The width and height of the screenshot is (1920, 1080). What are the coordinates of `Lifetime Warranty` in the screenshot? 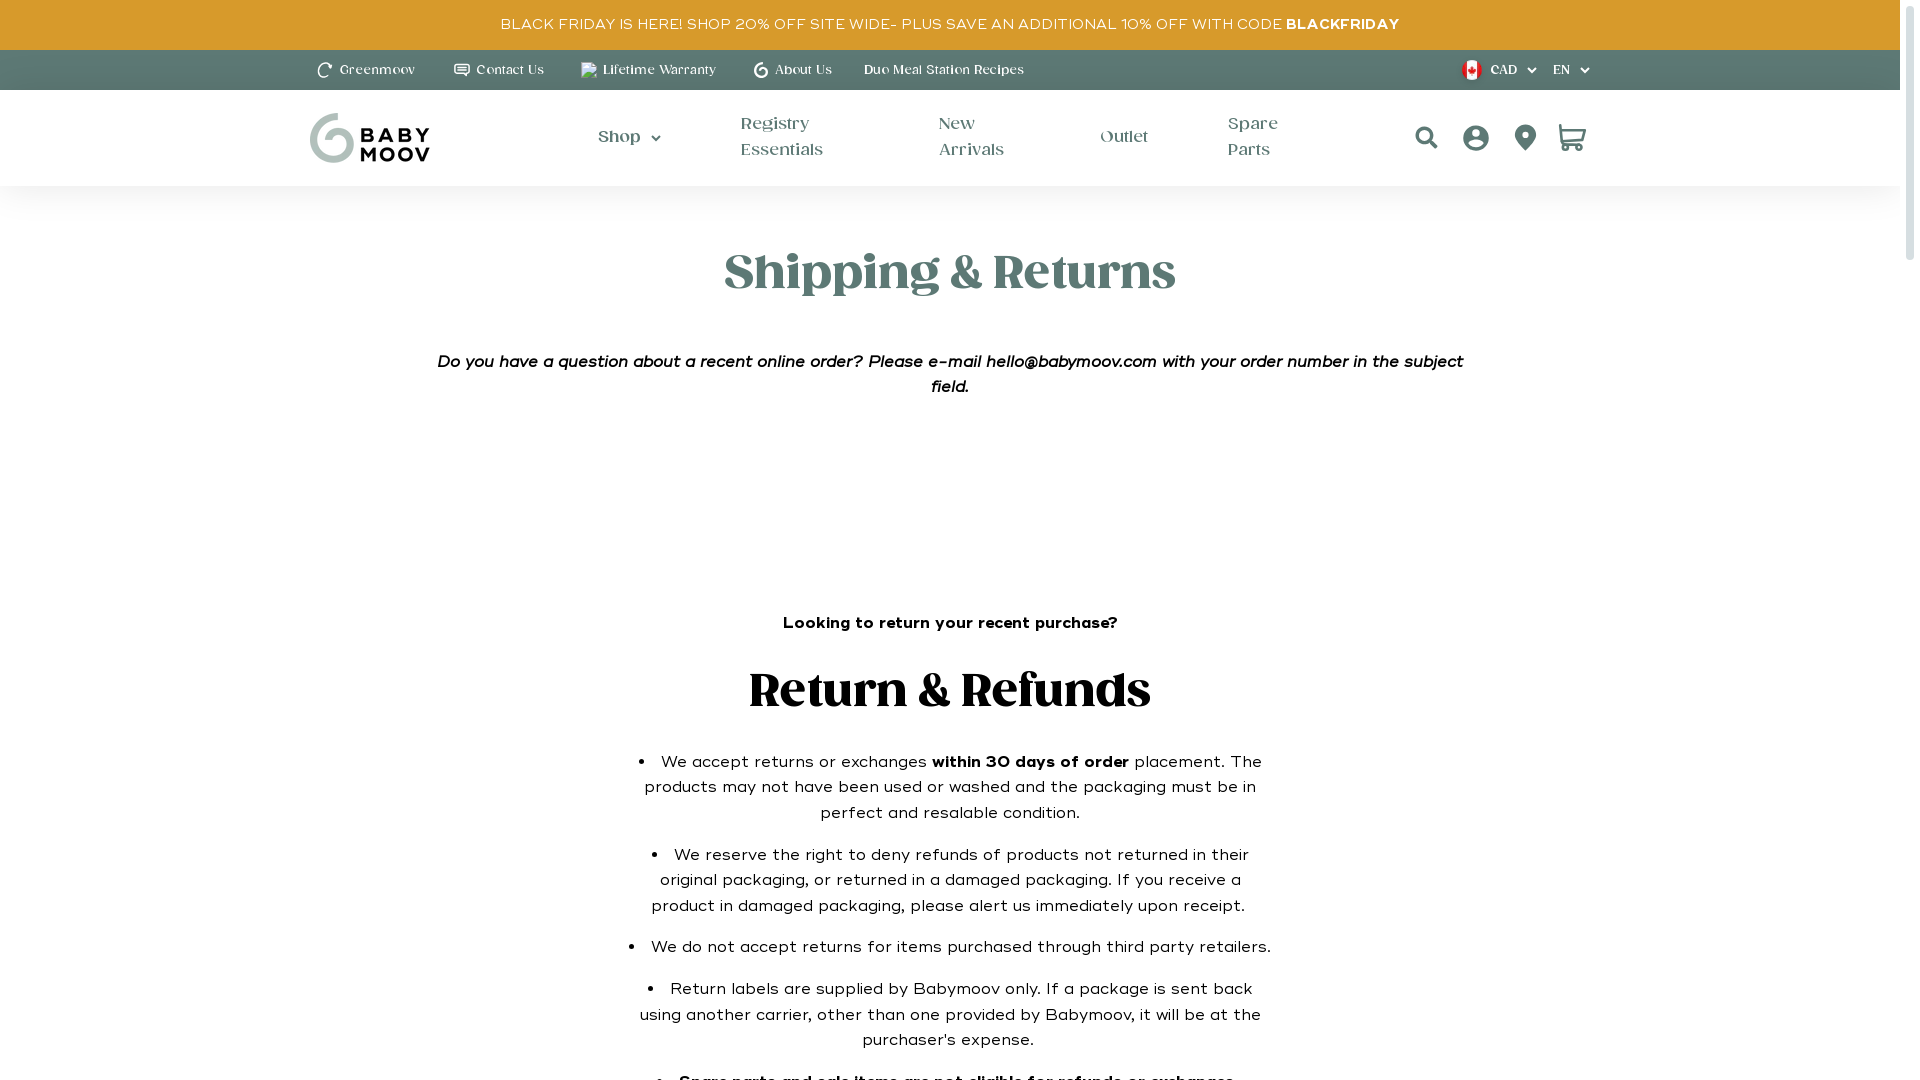 It's located at (646, 70).